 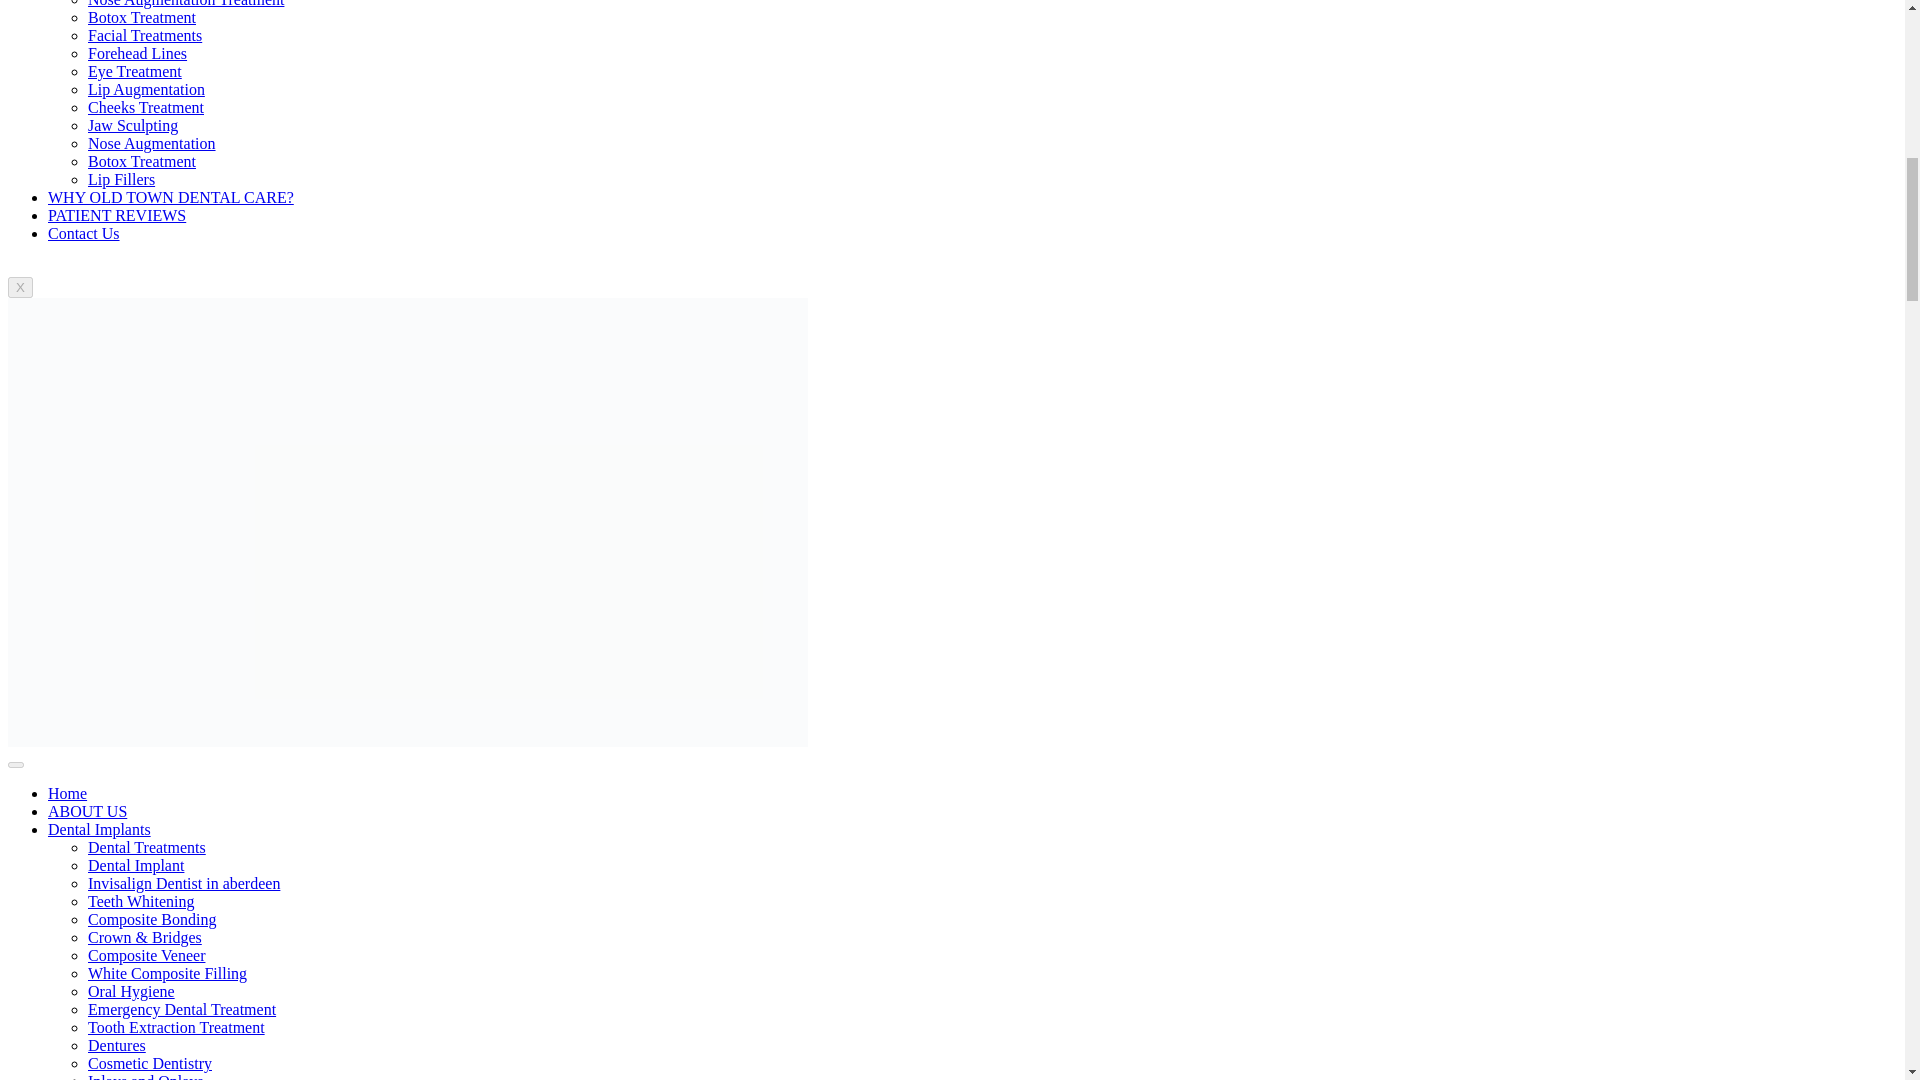 What do you see at coordinates (144, 36) in the screenshot?
I see `Facial Treatments` at bounding box center [144, 36].